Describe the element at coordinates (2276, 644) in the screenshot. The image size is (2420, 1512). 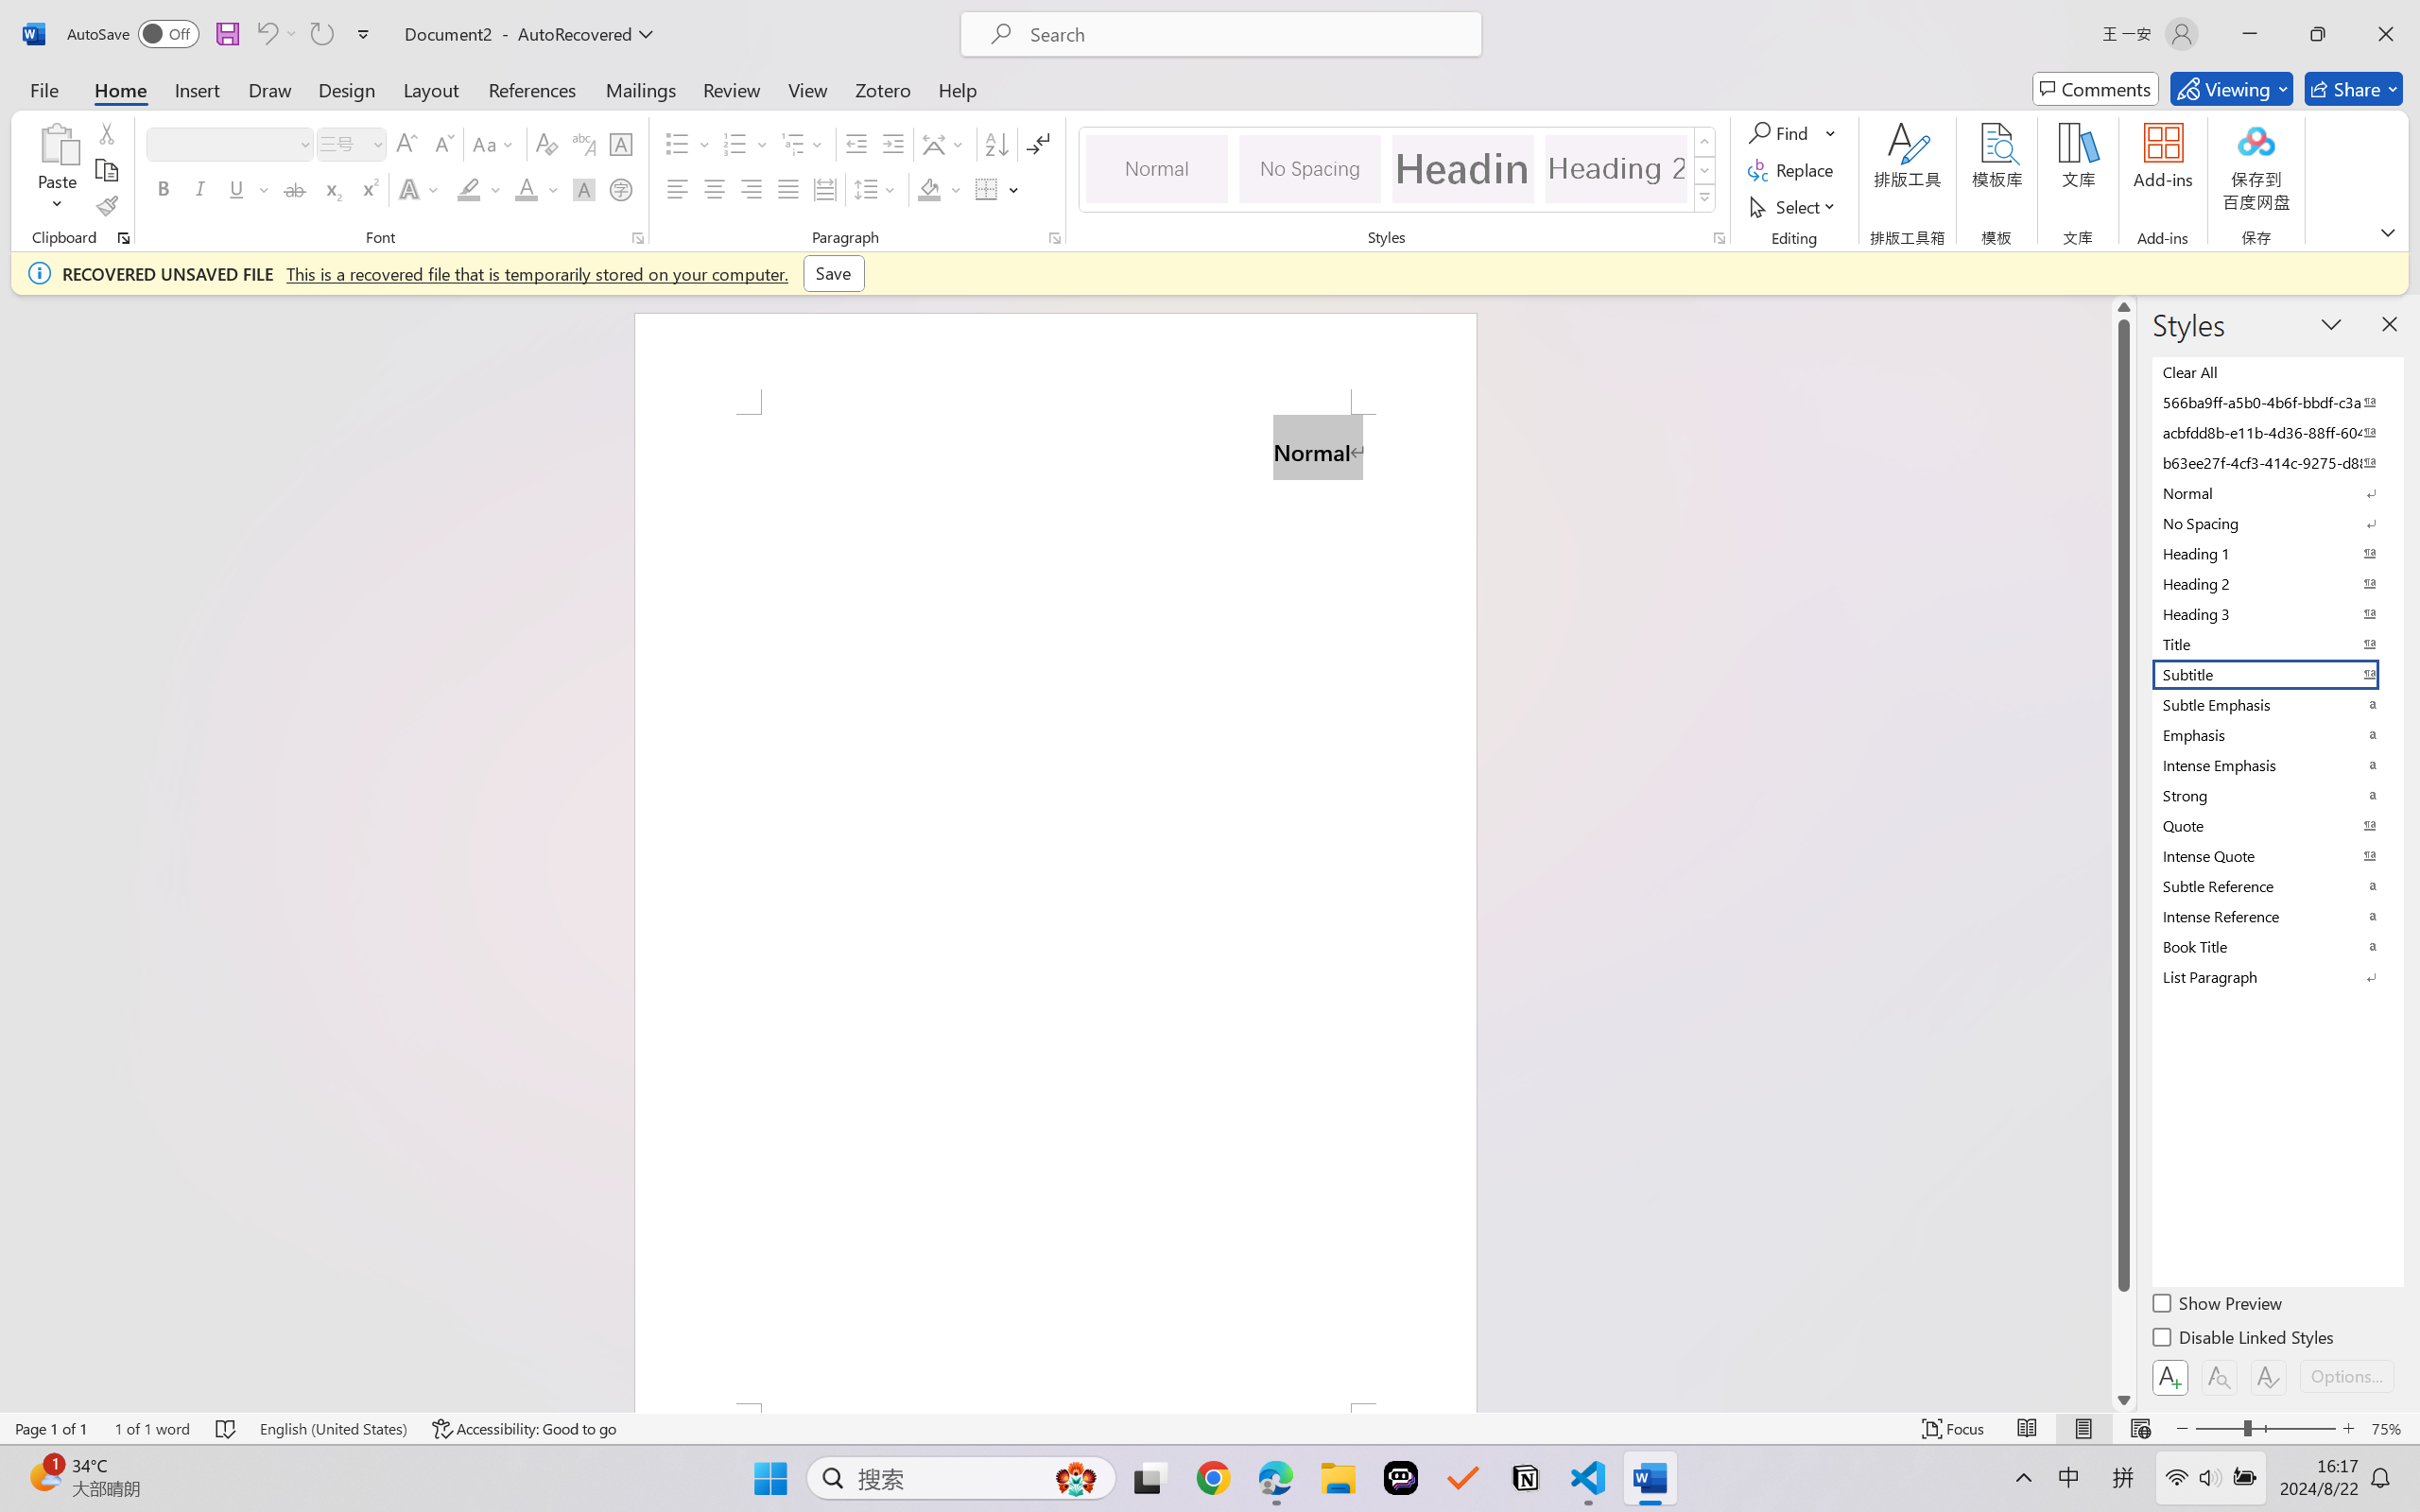
I see `Title` at that location.